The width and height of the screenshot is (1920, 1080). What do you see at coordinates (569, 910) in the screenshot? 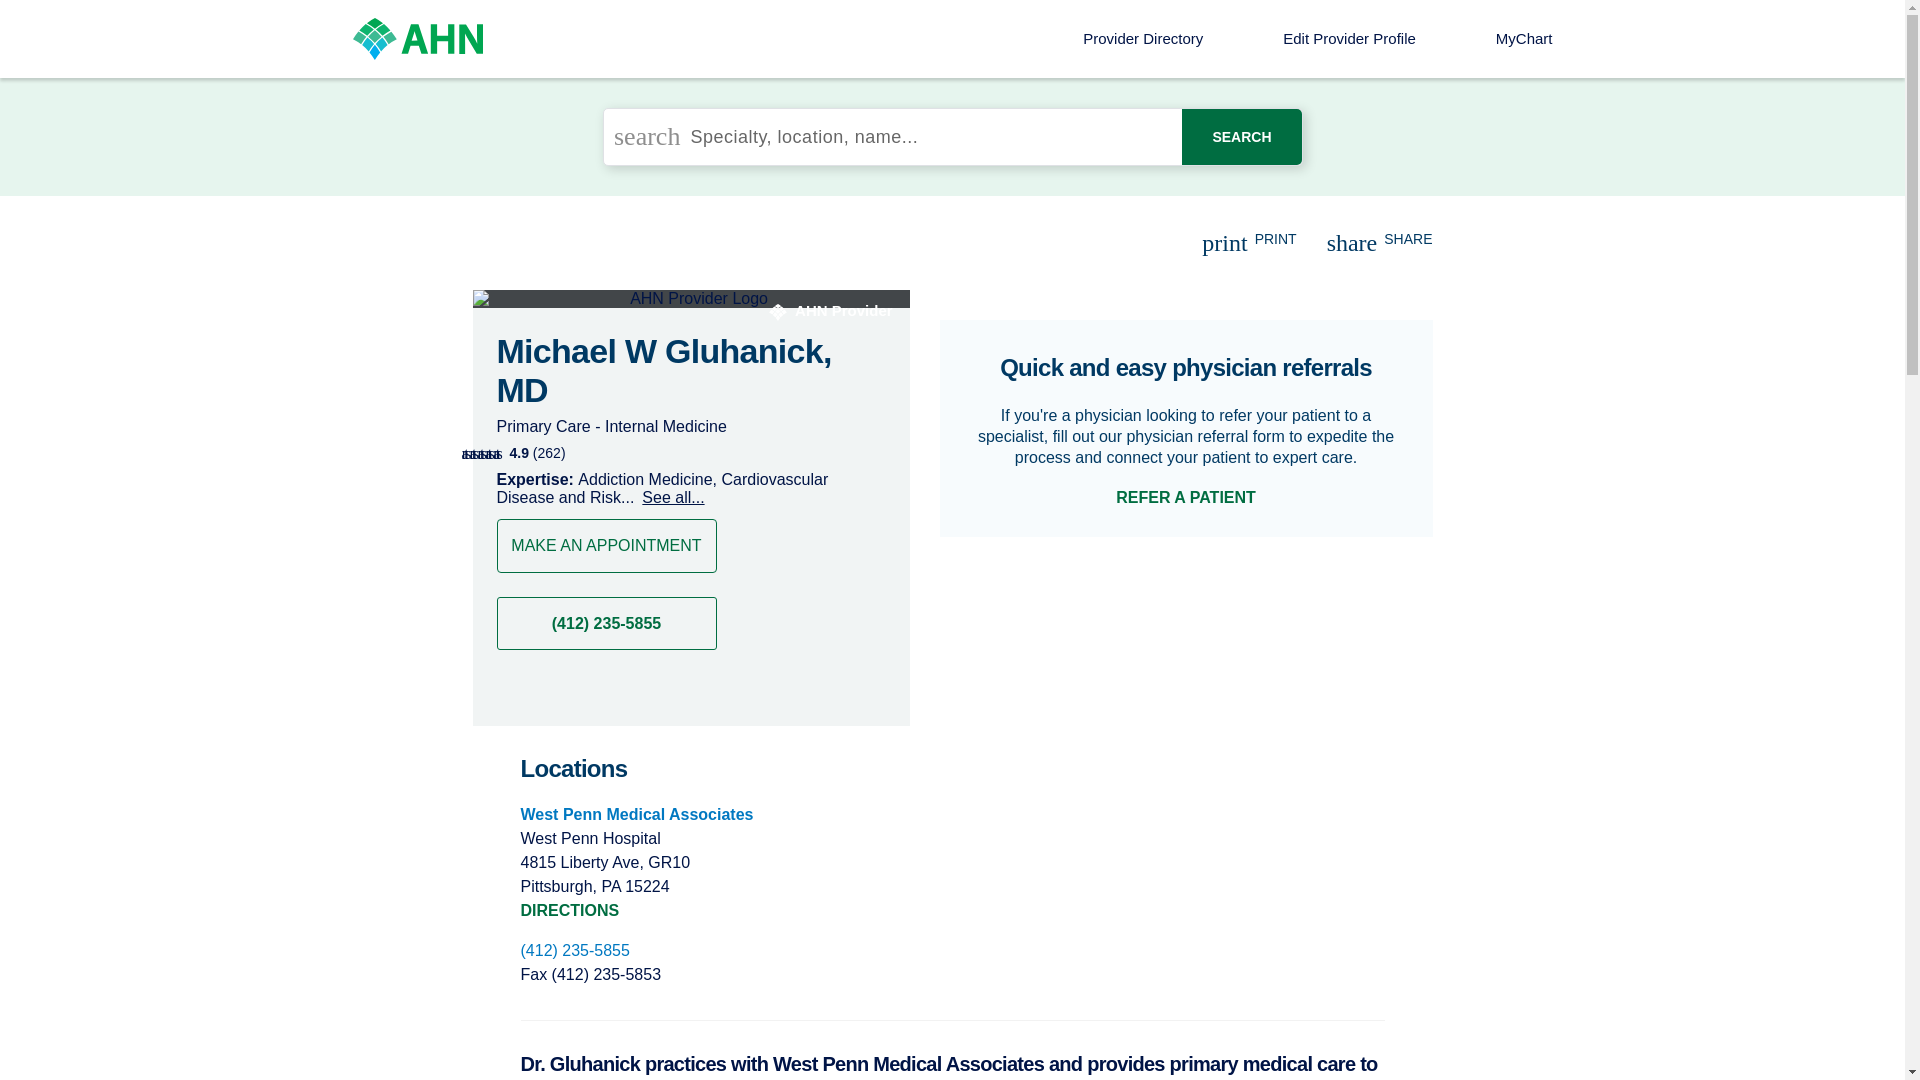
I see `DIRECTIONS` at bounding box center [569, 910].